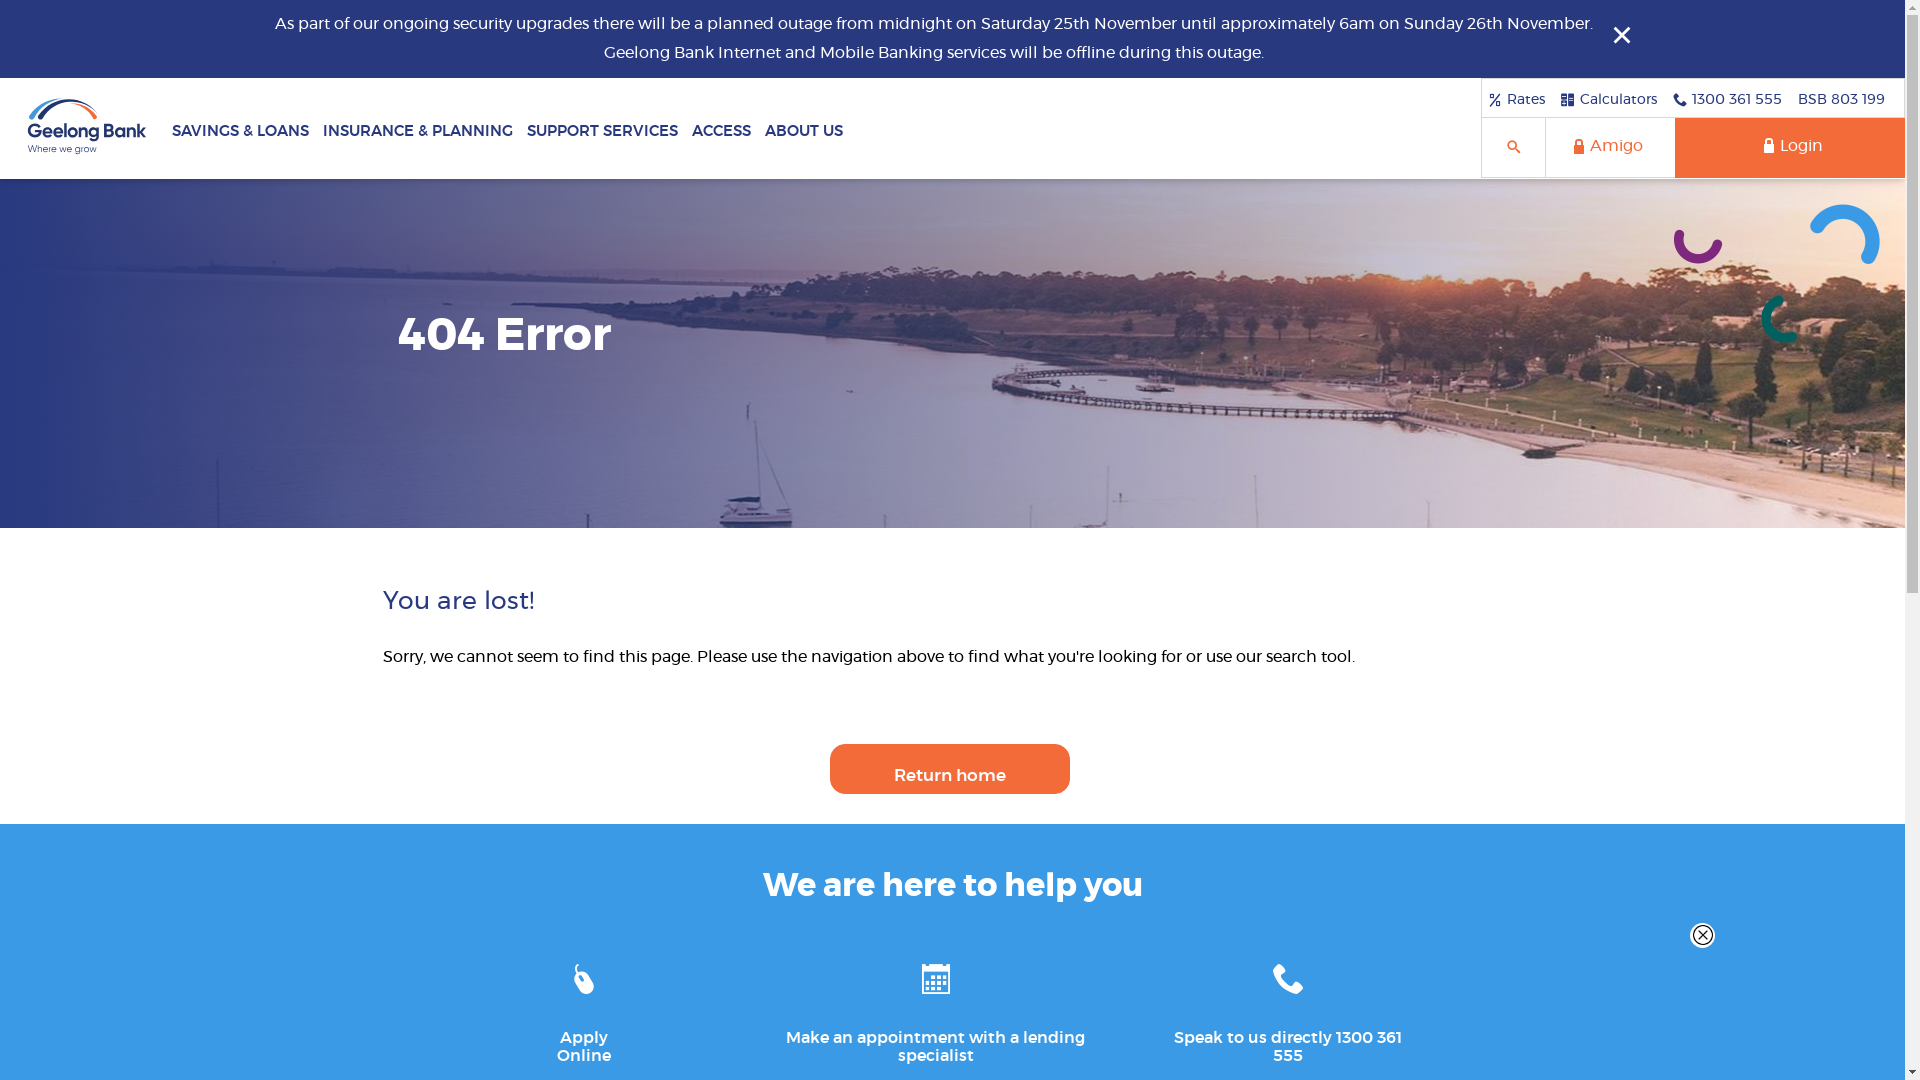 The image size is (1920, 1080). I want to click on Calculators, so click(1609, 99).